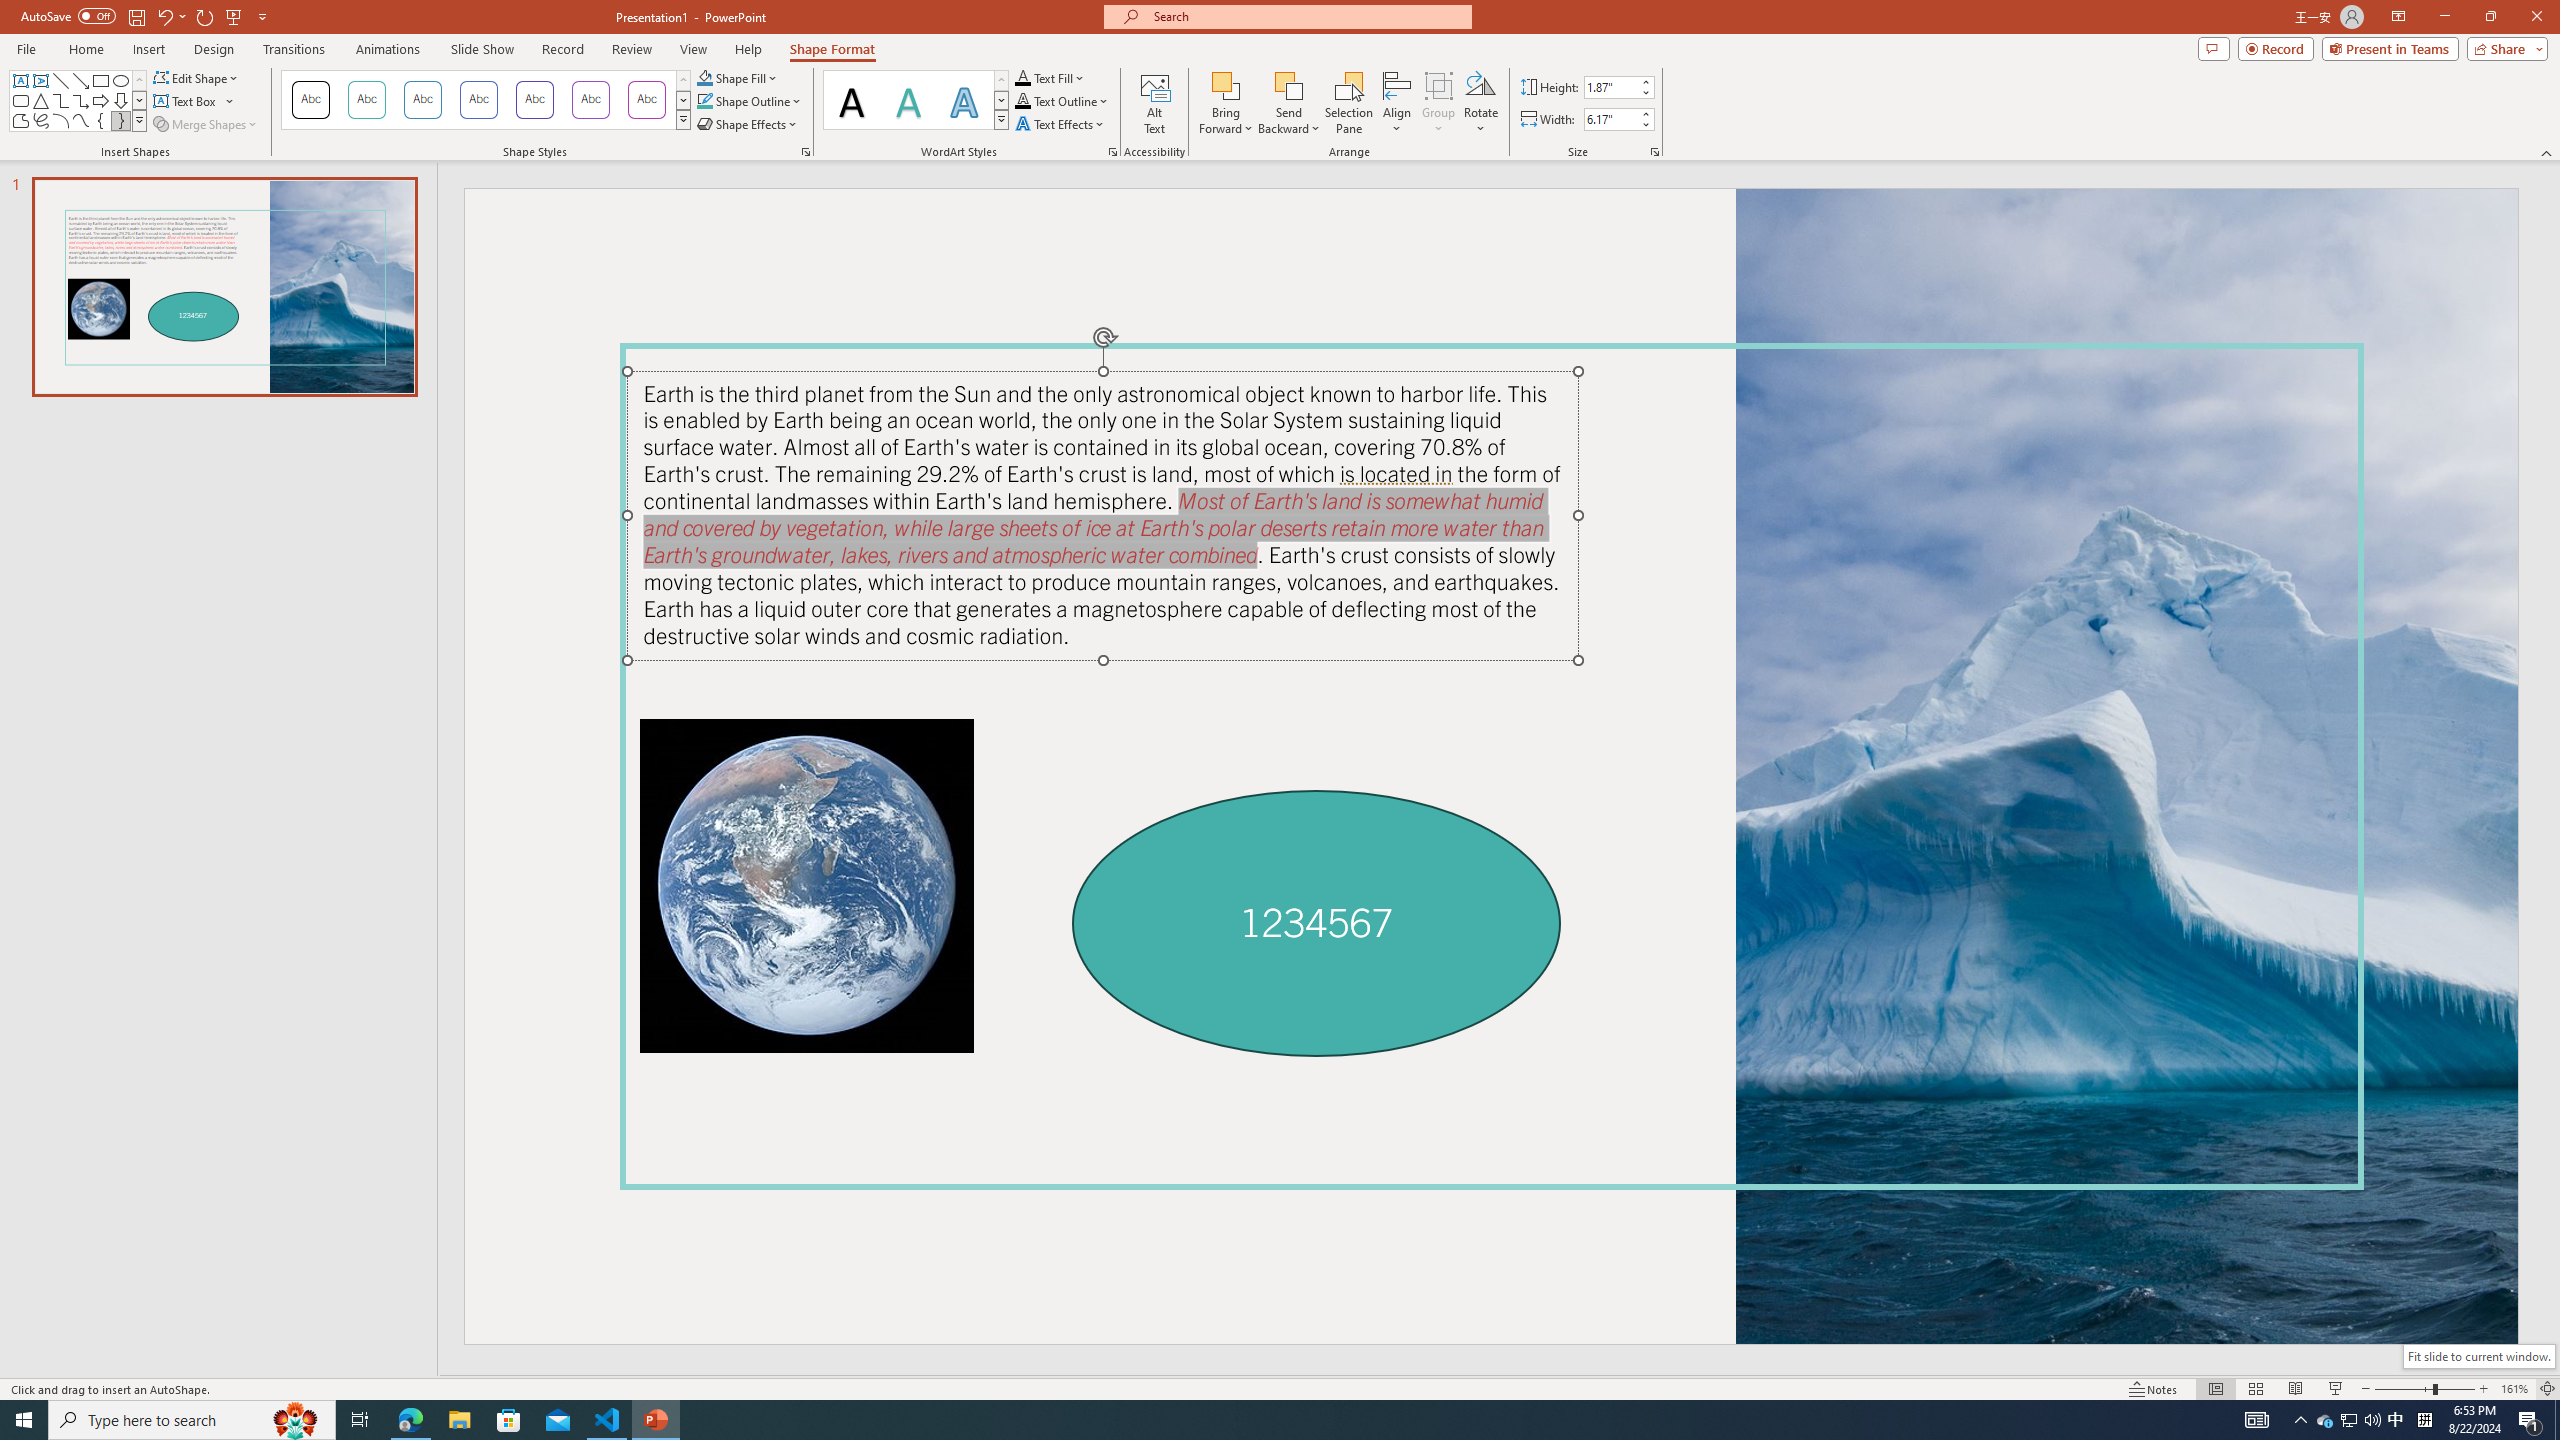 Image resolution: width=2560 pixels, height=1440 pixels. What do you see at coordinates (1061, 124) in the screenshot?
I see `Text Effects` at bounding box center [1061, 124].